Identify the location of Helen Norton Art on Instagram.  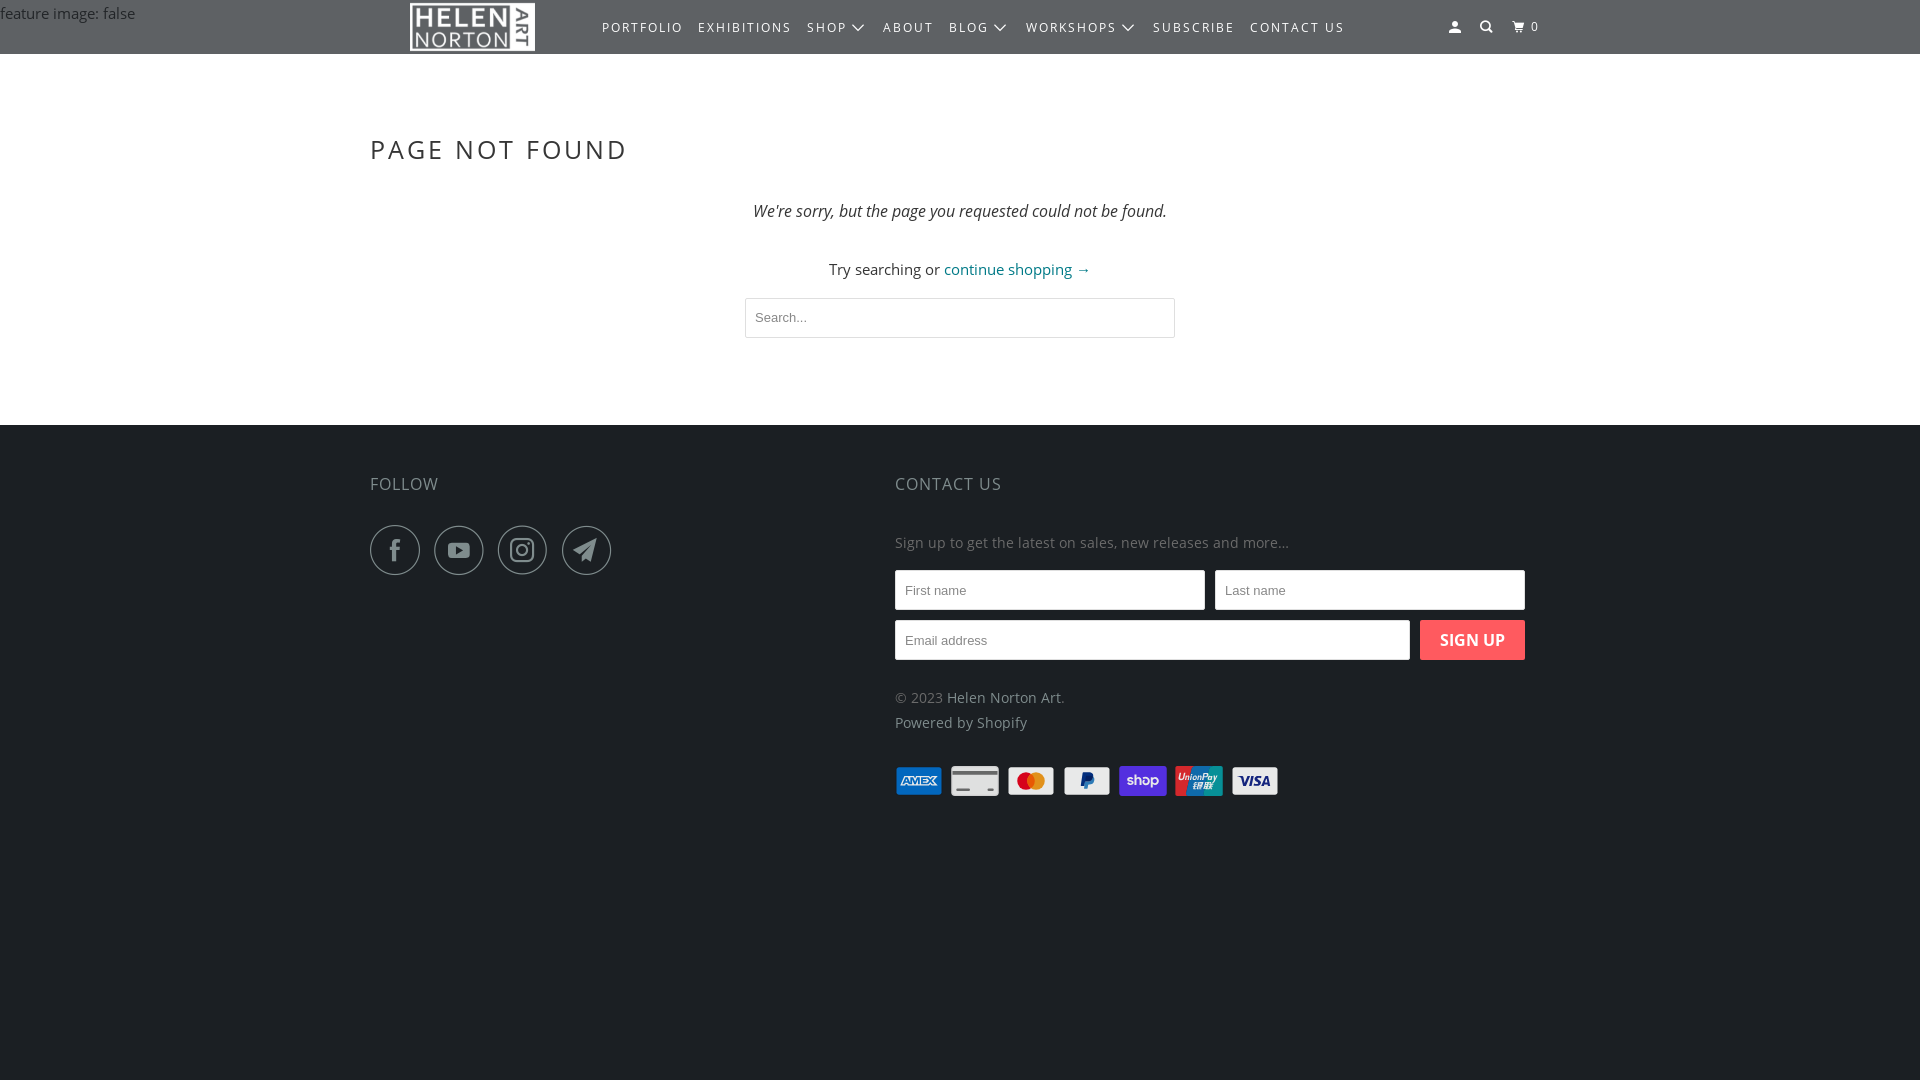
(528, 550).